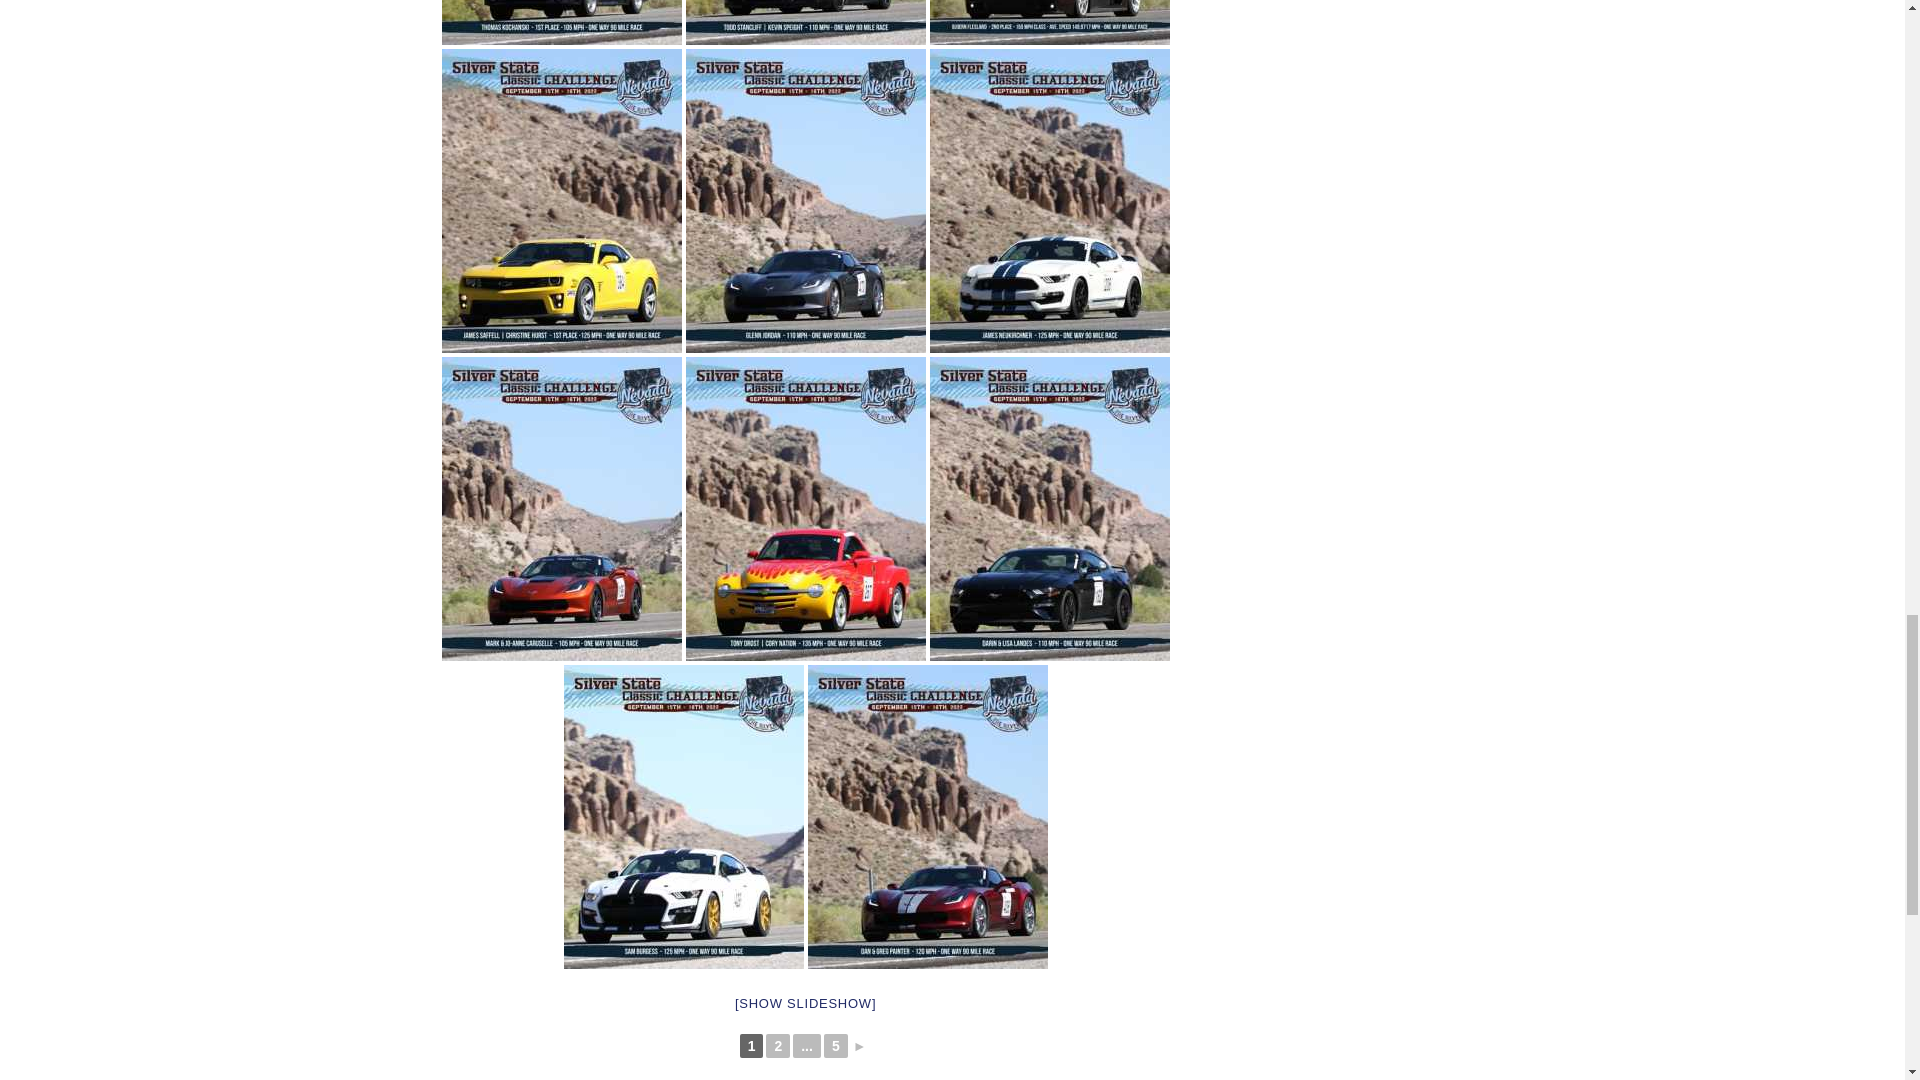  What do you see at coordinates (836, 1046) in the screenshot?
I see `5` at bounding box center [836, 1046].